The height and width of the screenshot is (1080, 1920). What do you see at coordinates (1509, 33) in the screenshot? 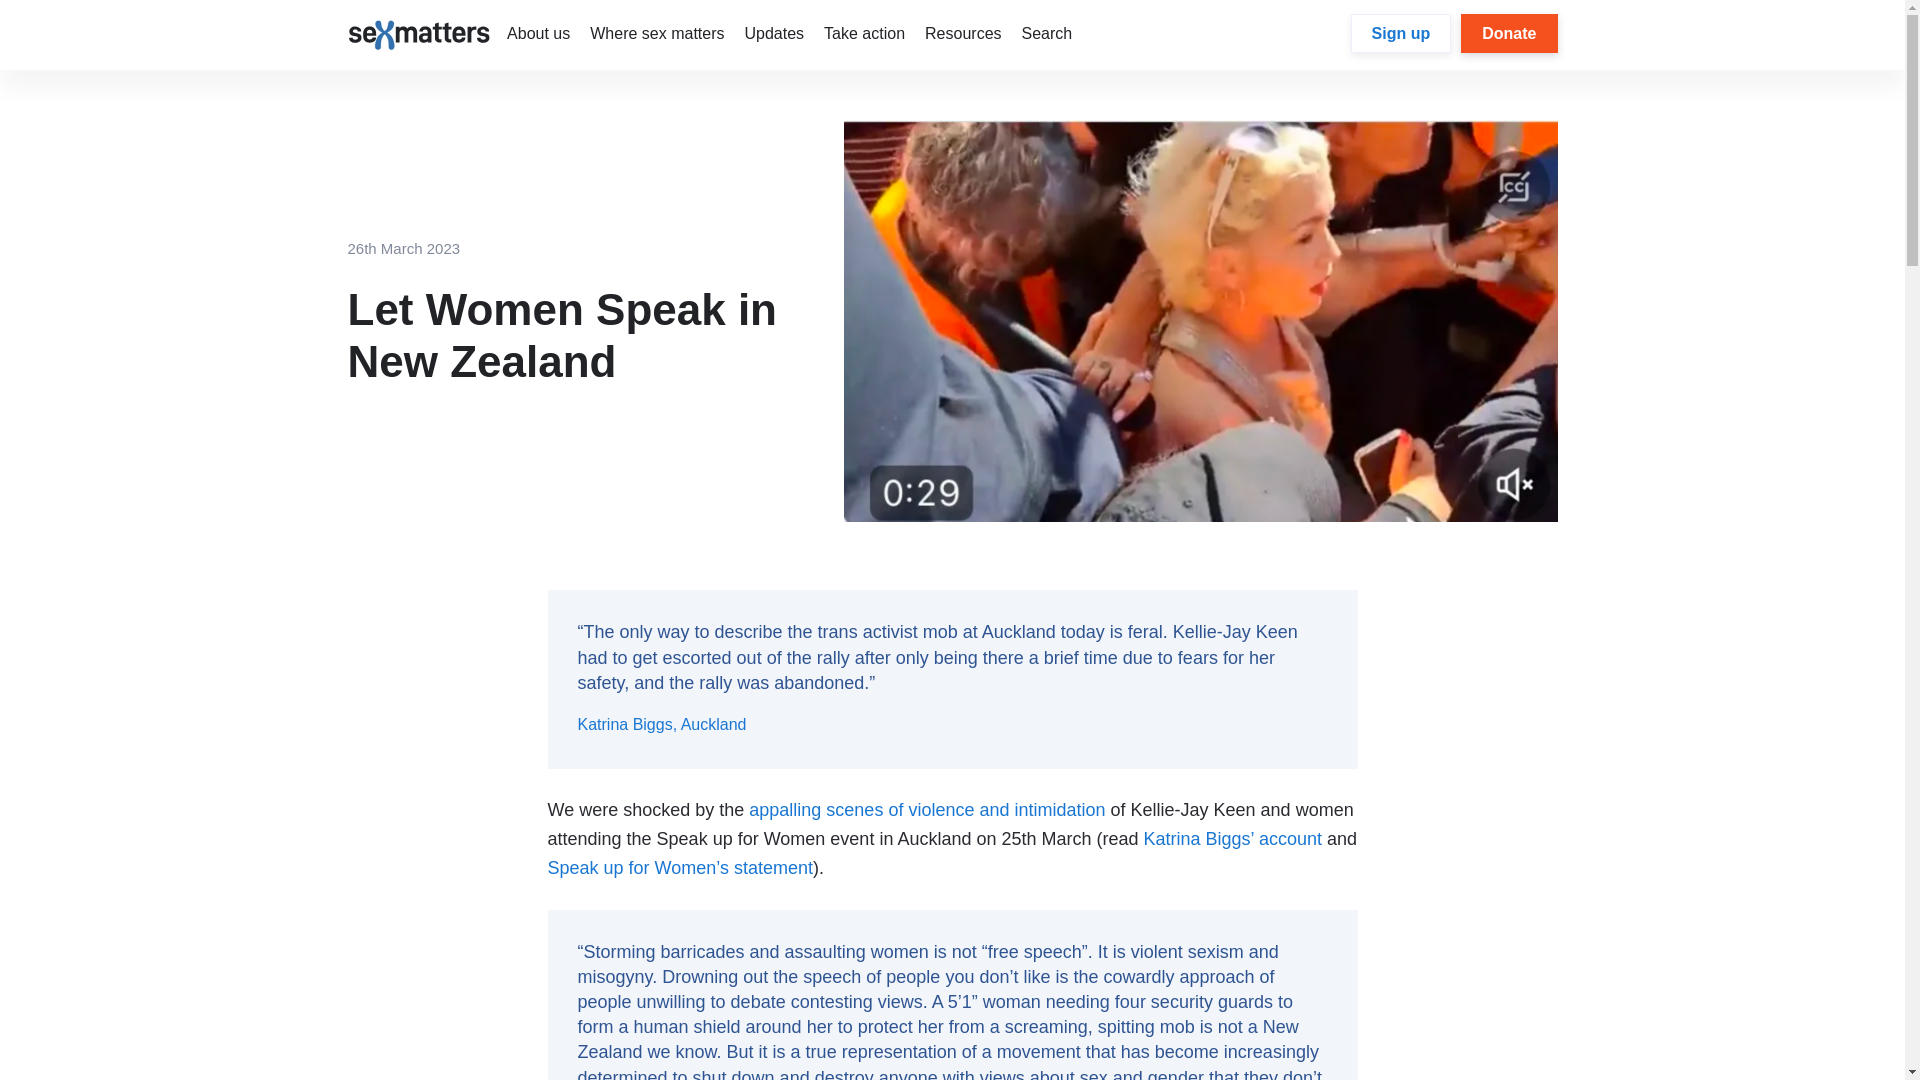
I see `Donate` at bounding box center [1509, 33].